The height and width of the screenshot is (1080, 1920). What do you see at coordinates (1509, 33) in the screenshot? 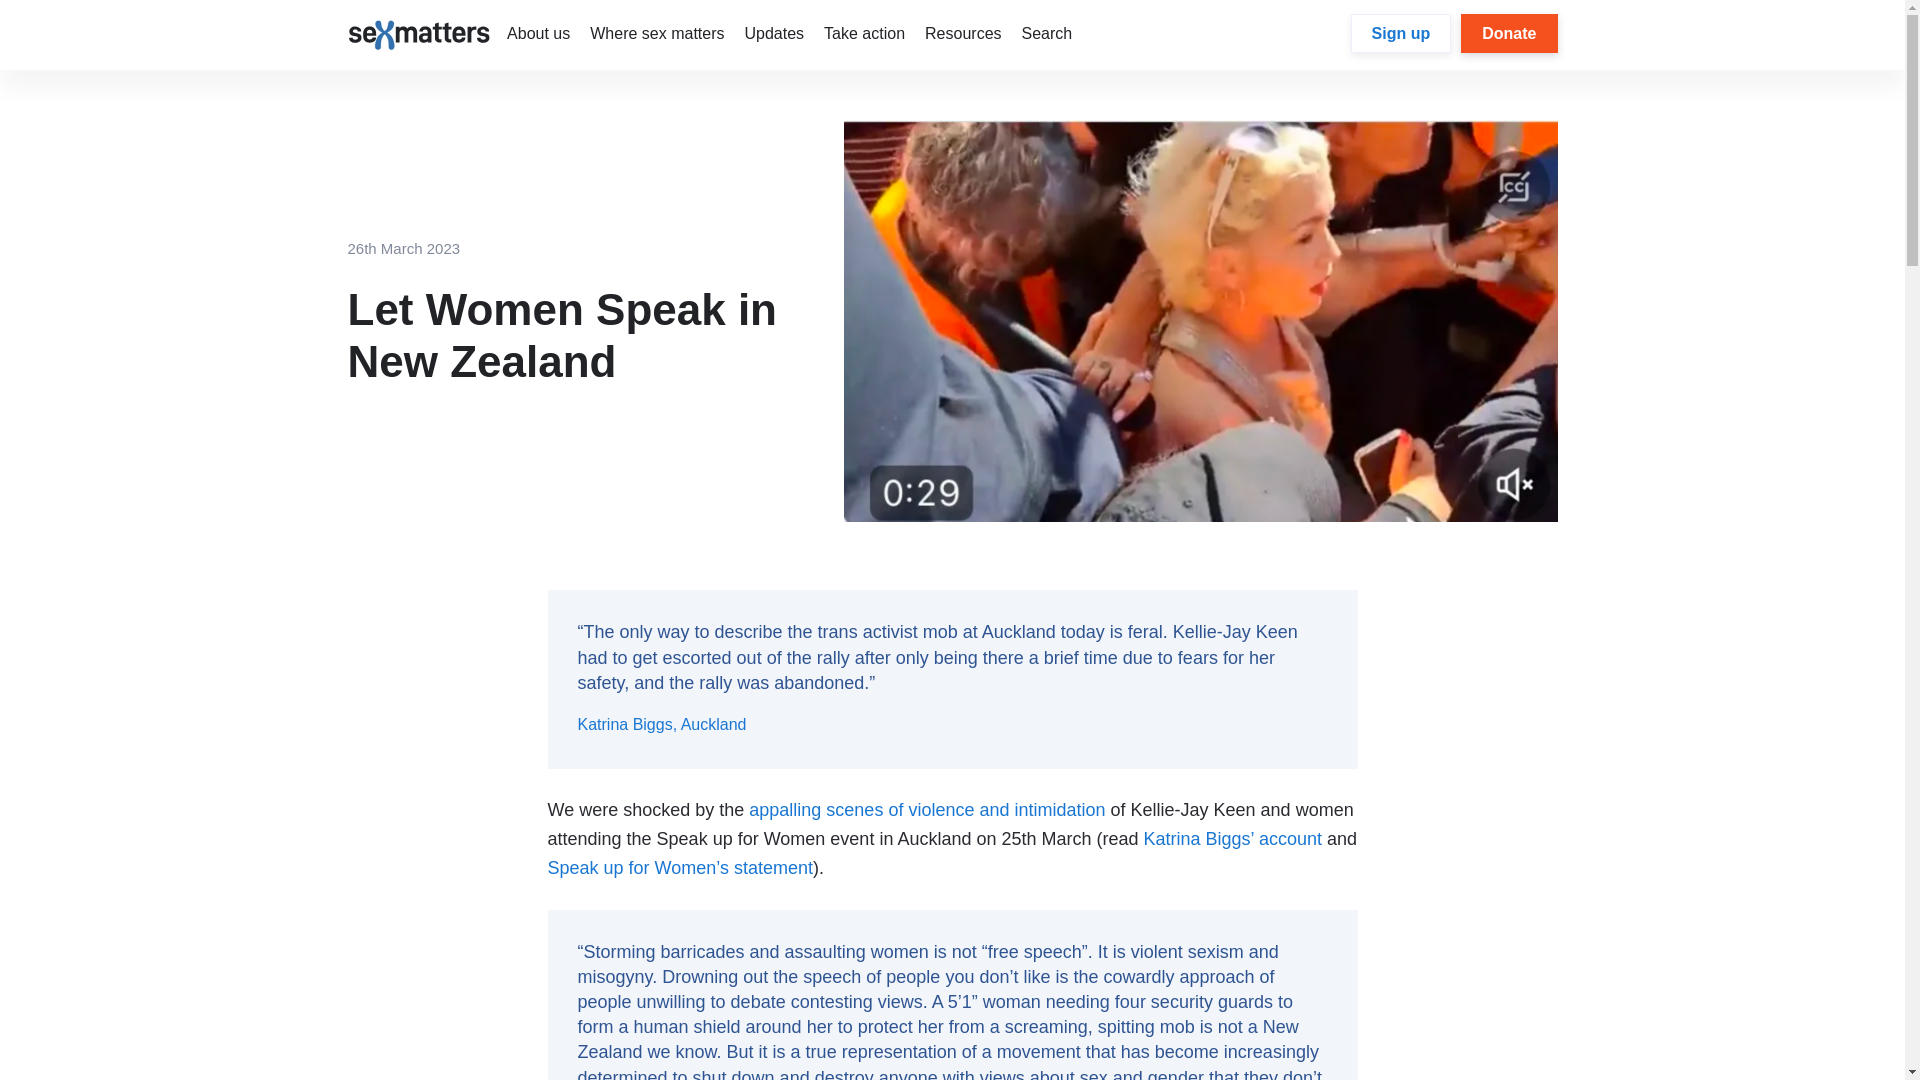
I see `Donate` at bounding box center [1509, 33].